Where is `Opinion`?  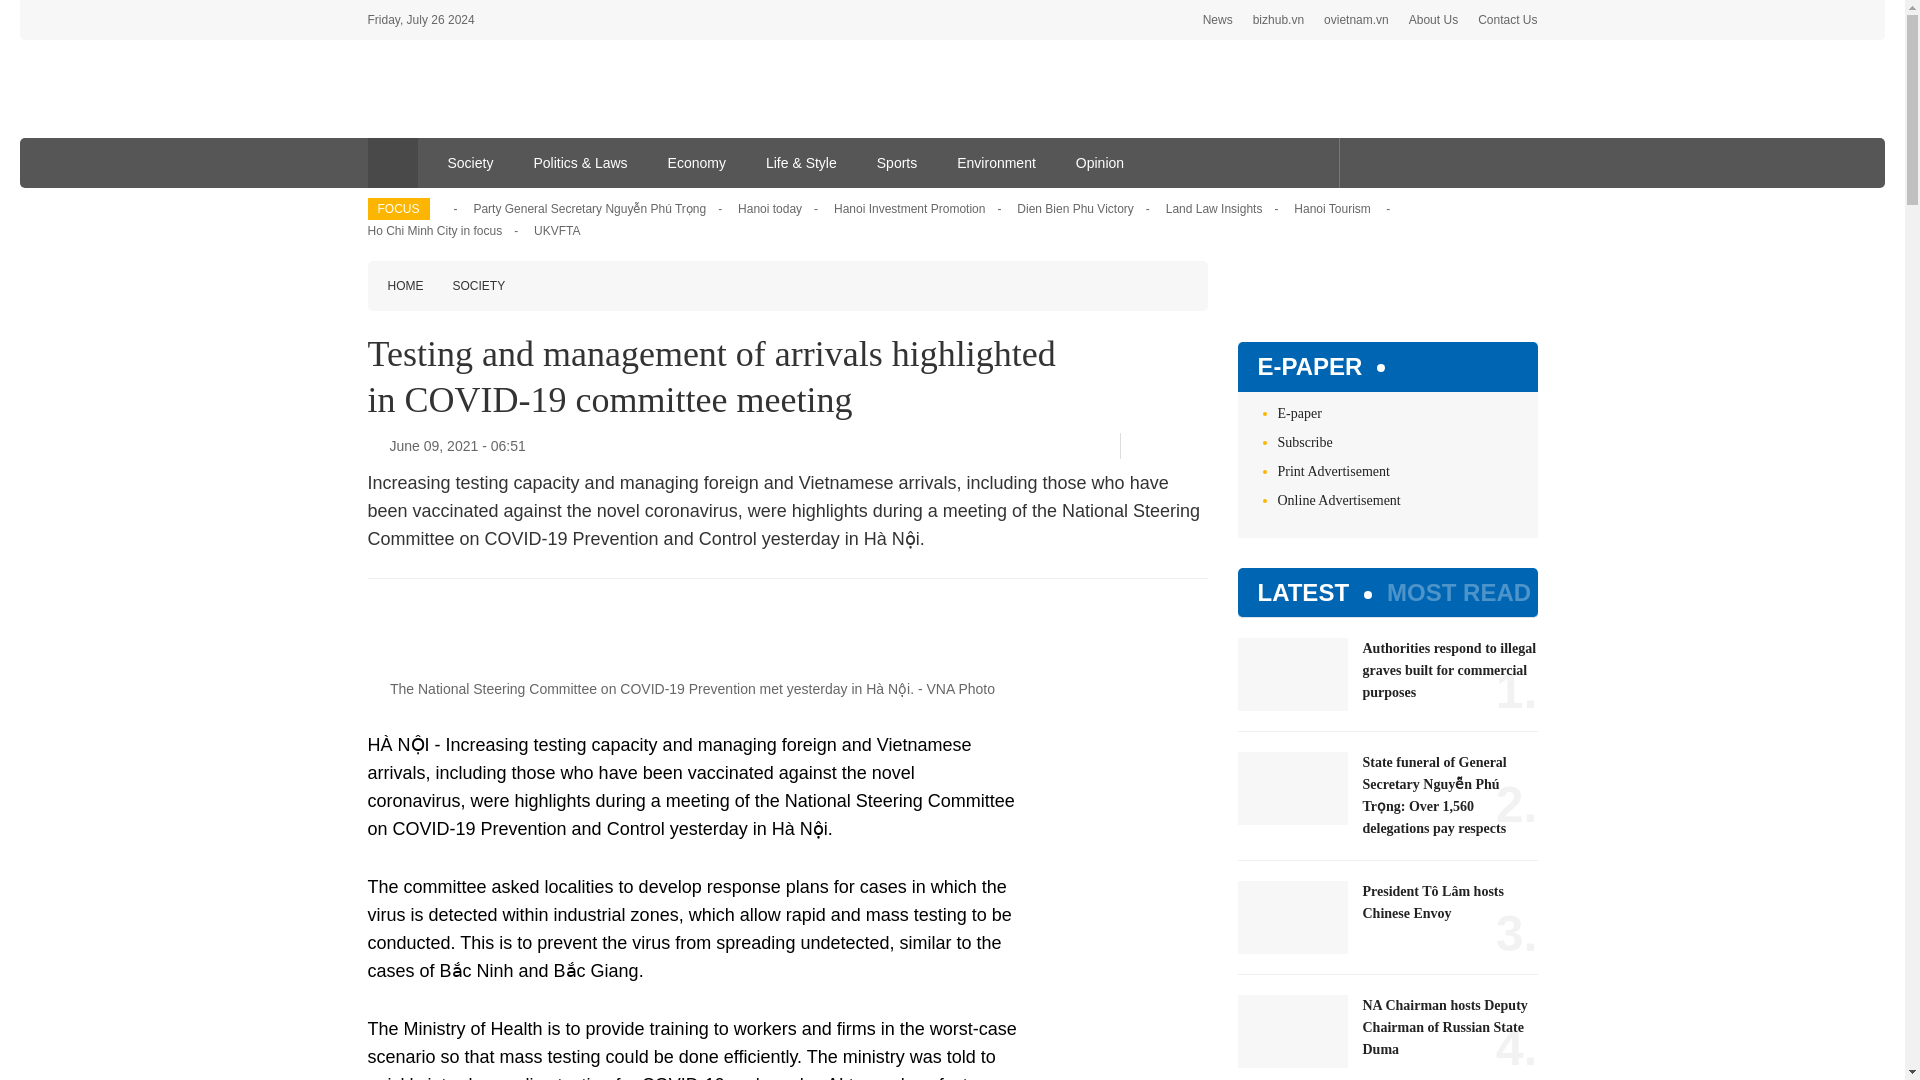 Opinion is located at coordinates (1100, 162).